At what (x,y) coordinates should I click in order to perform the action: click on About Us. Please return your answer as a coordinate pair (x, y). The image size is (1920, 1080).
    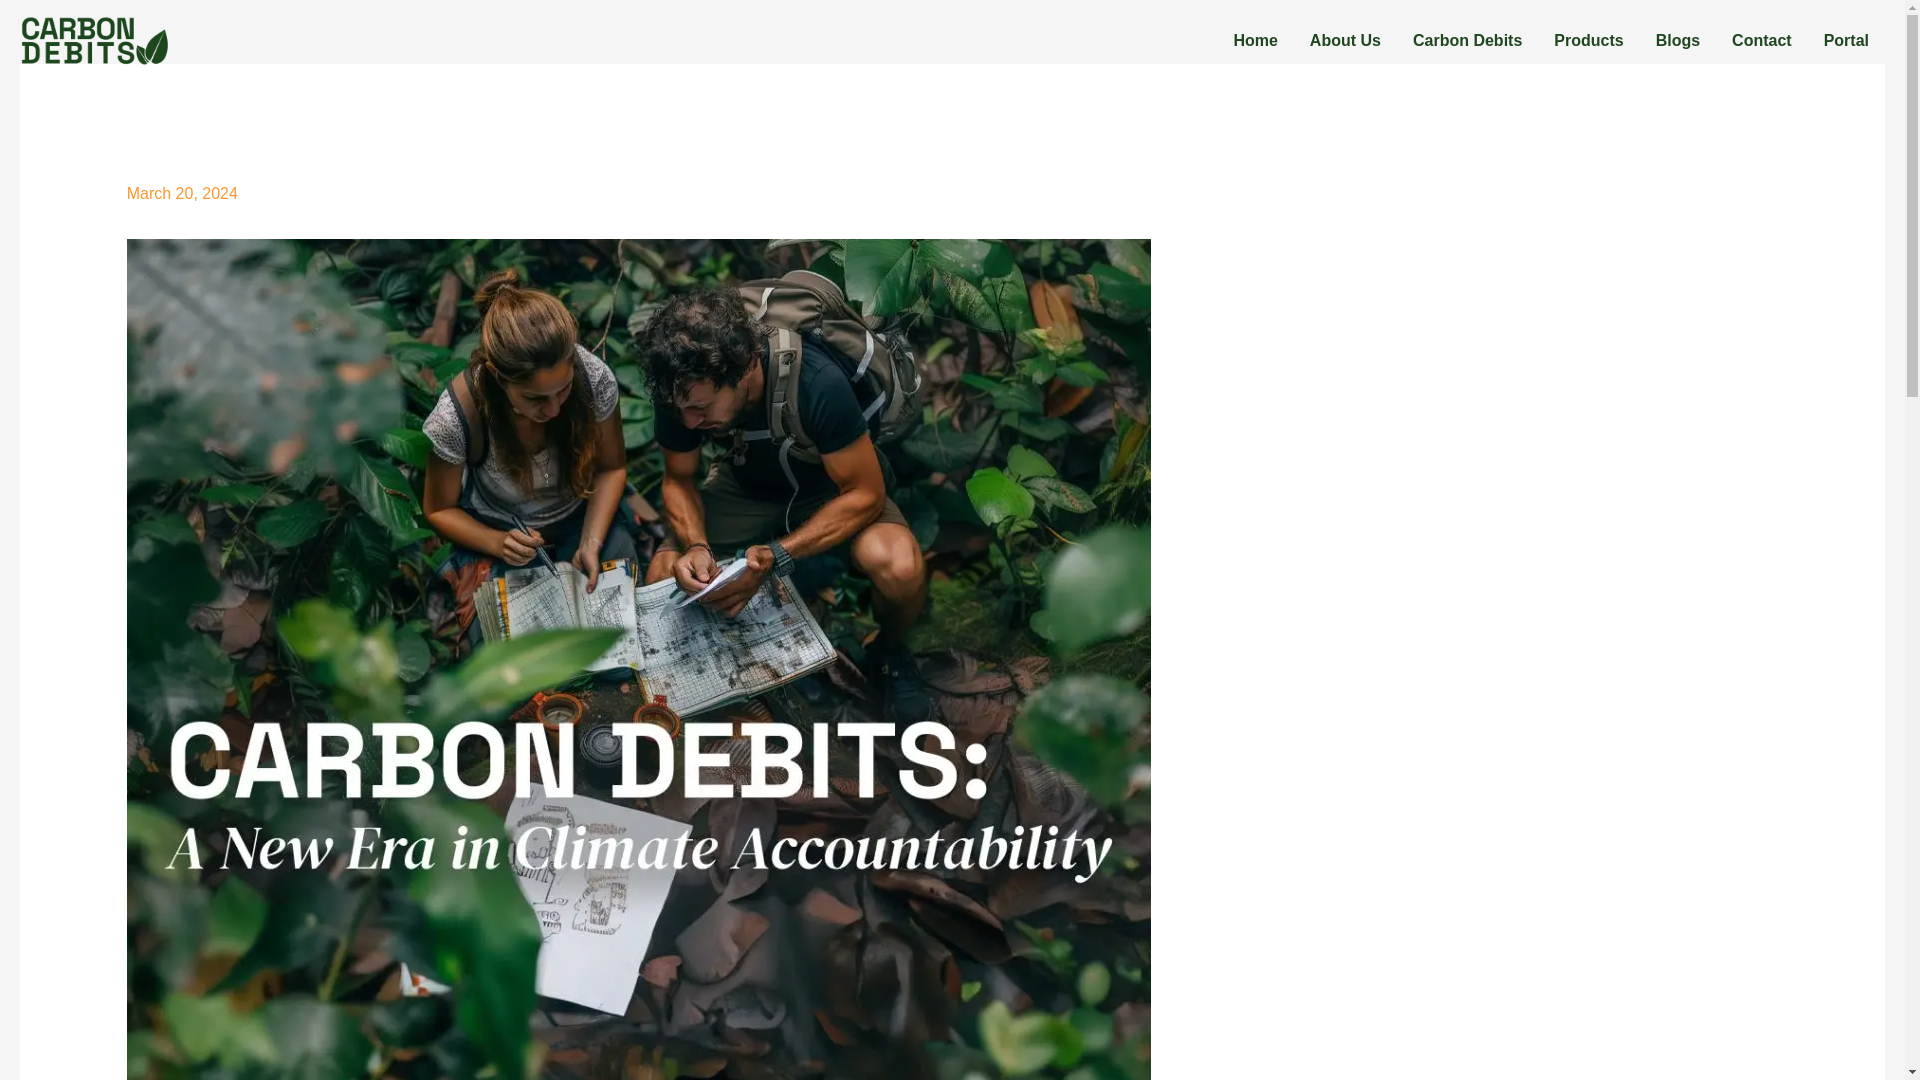
    Looking at the image, I should click on (1346, 40).